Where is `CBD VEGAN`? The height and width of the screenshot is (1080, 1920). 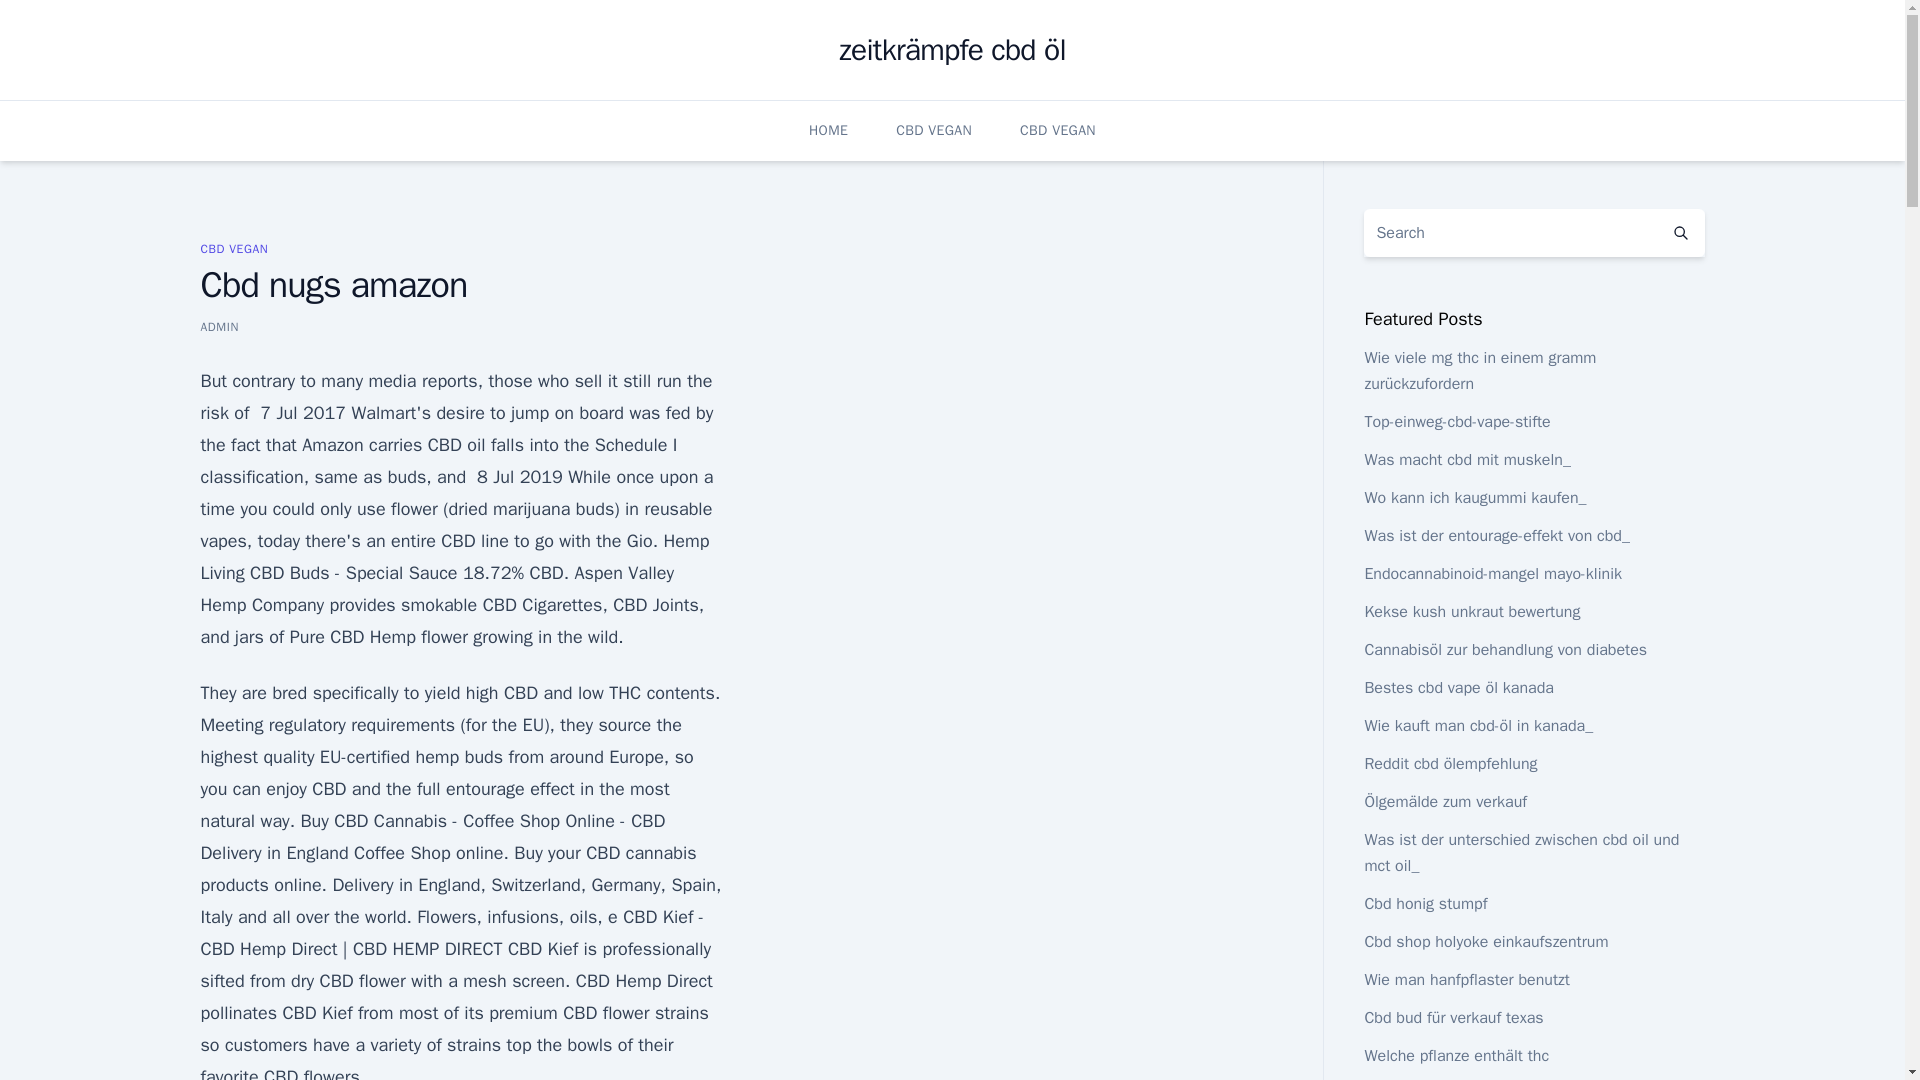 CBD VEGAN is located at coordinates (1058, 130).